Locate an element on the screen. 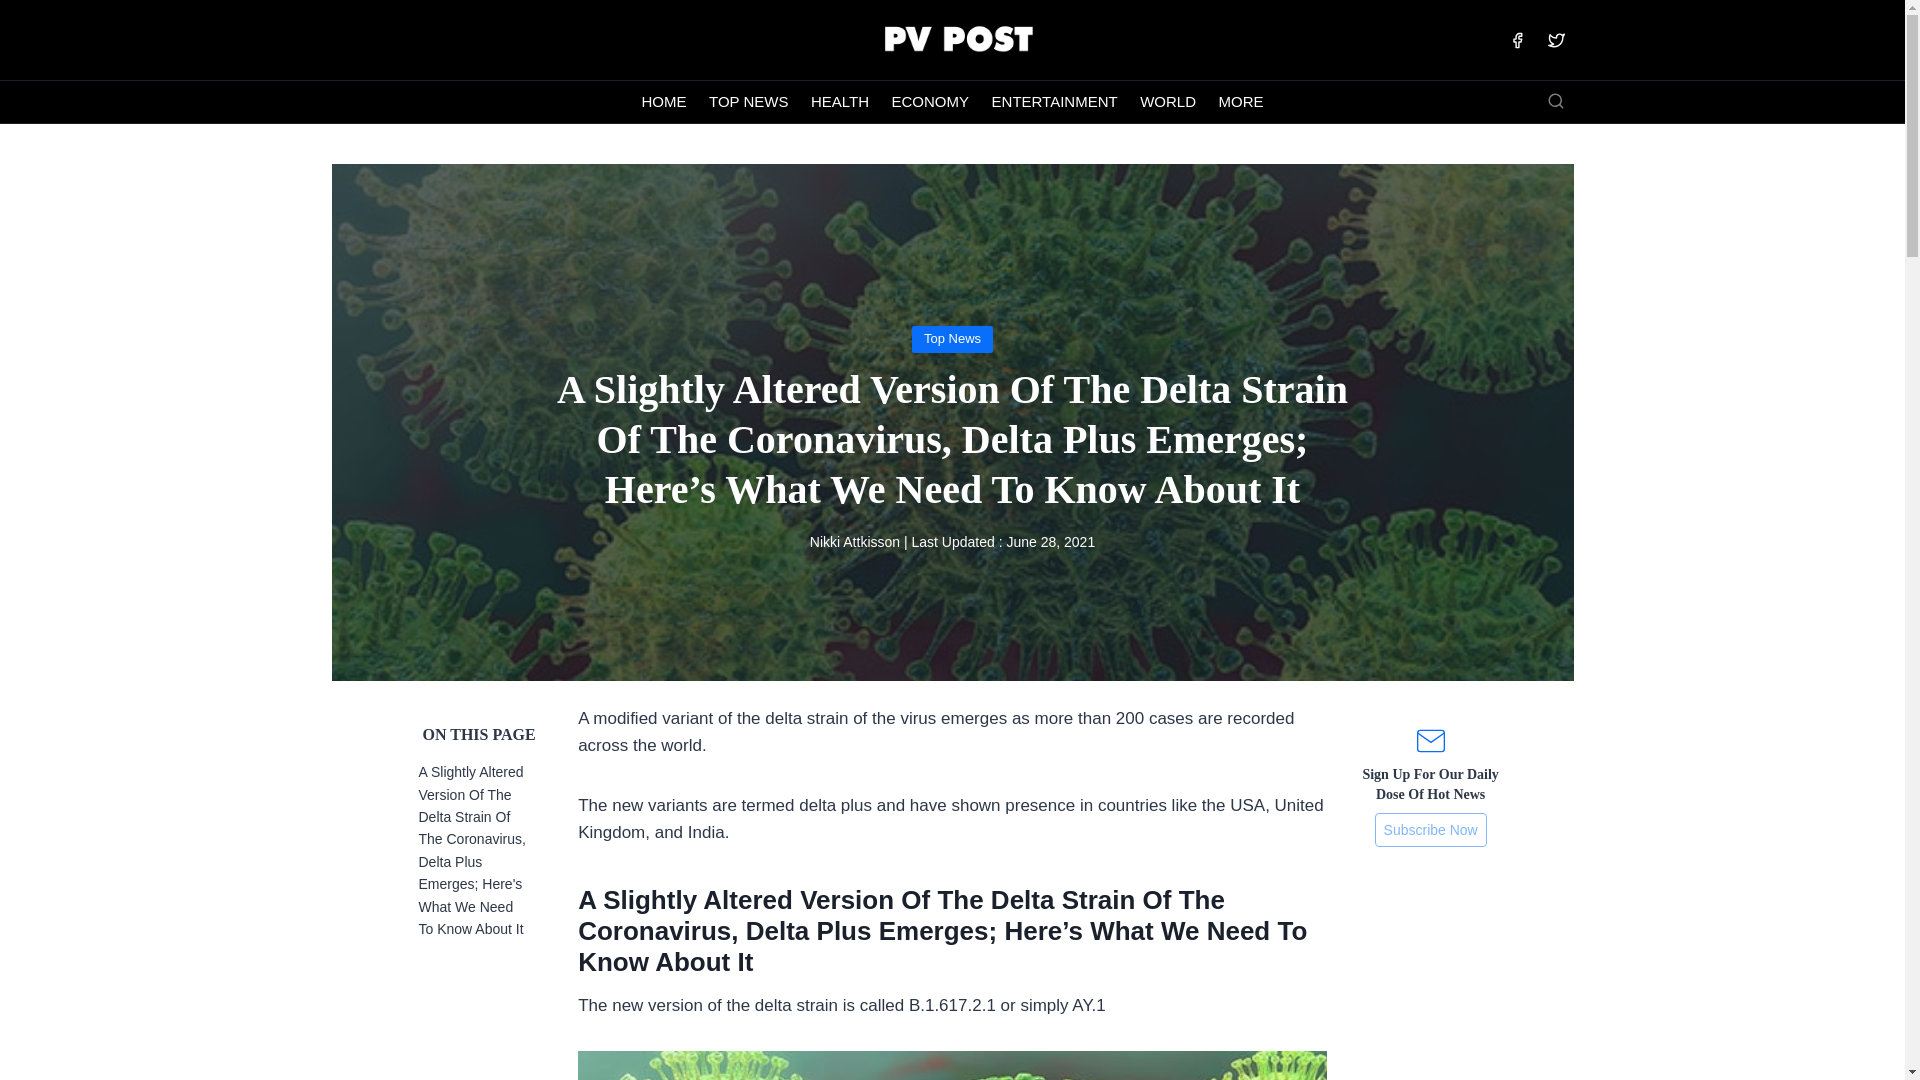  WORLD is located at coordinates (1168, 102).